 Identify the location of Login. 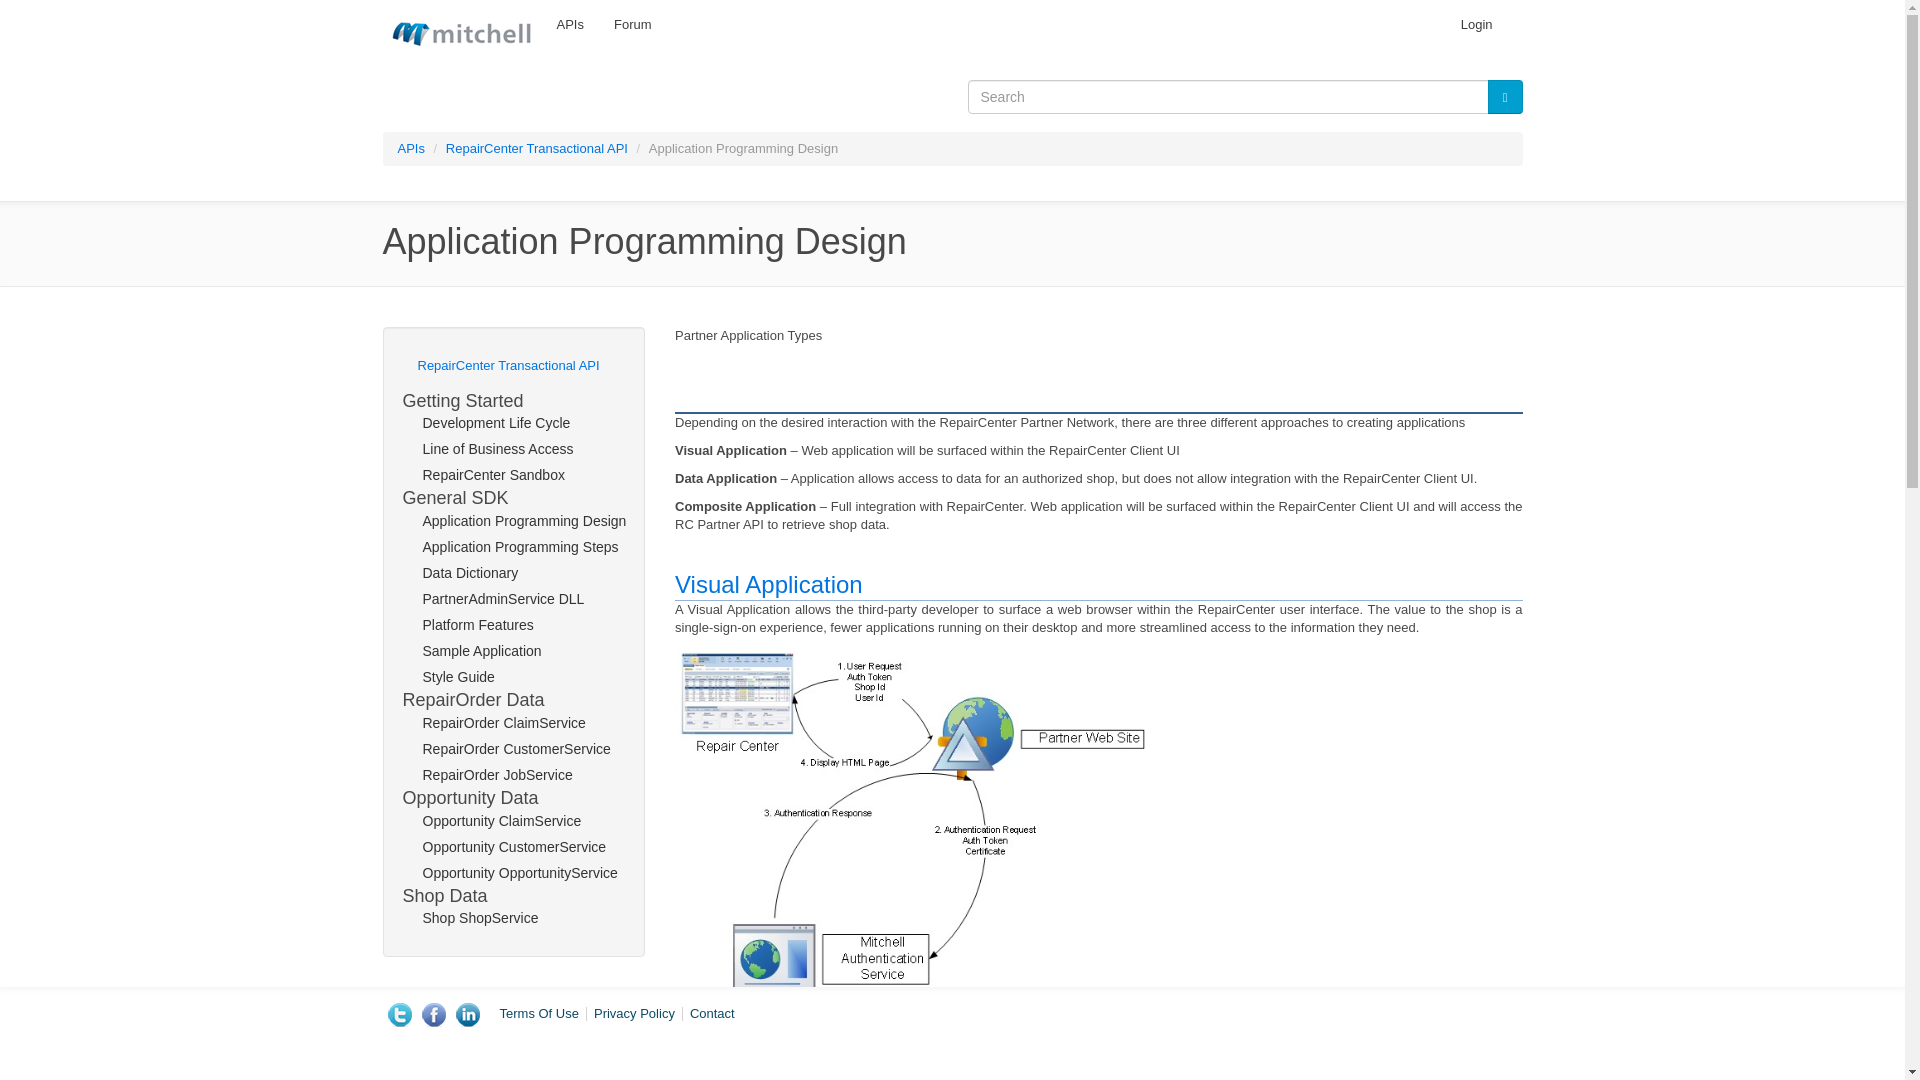
(1476, 24).